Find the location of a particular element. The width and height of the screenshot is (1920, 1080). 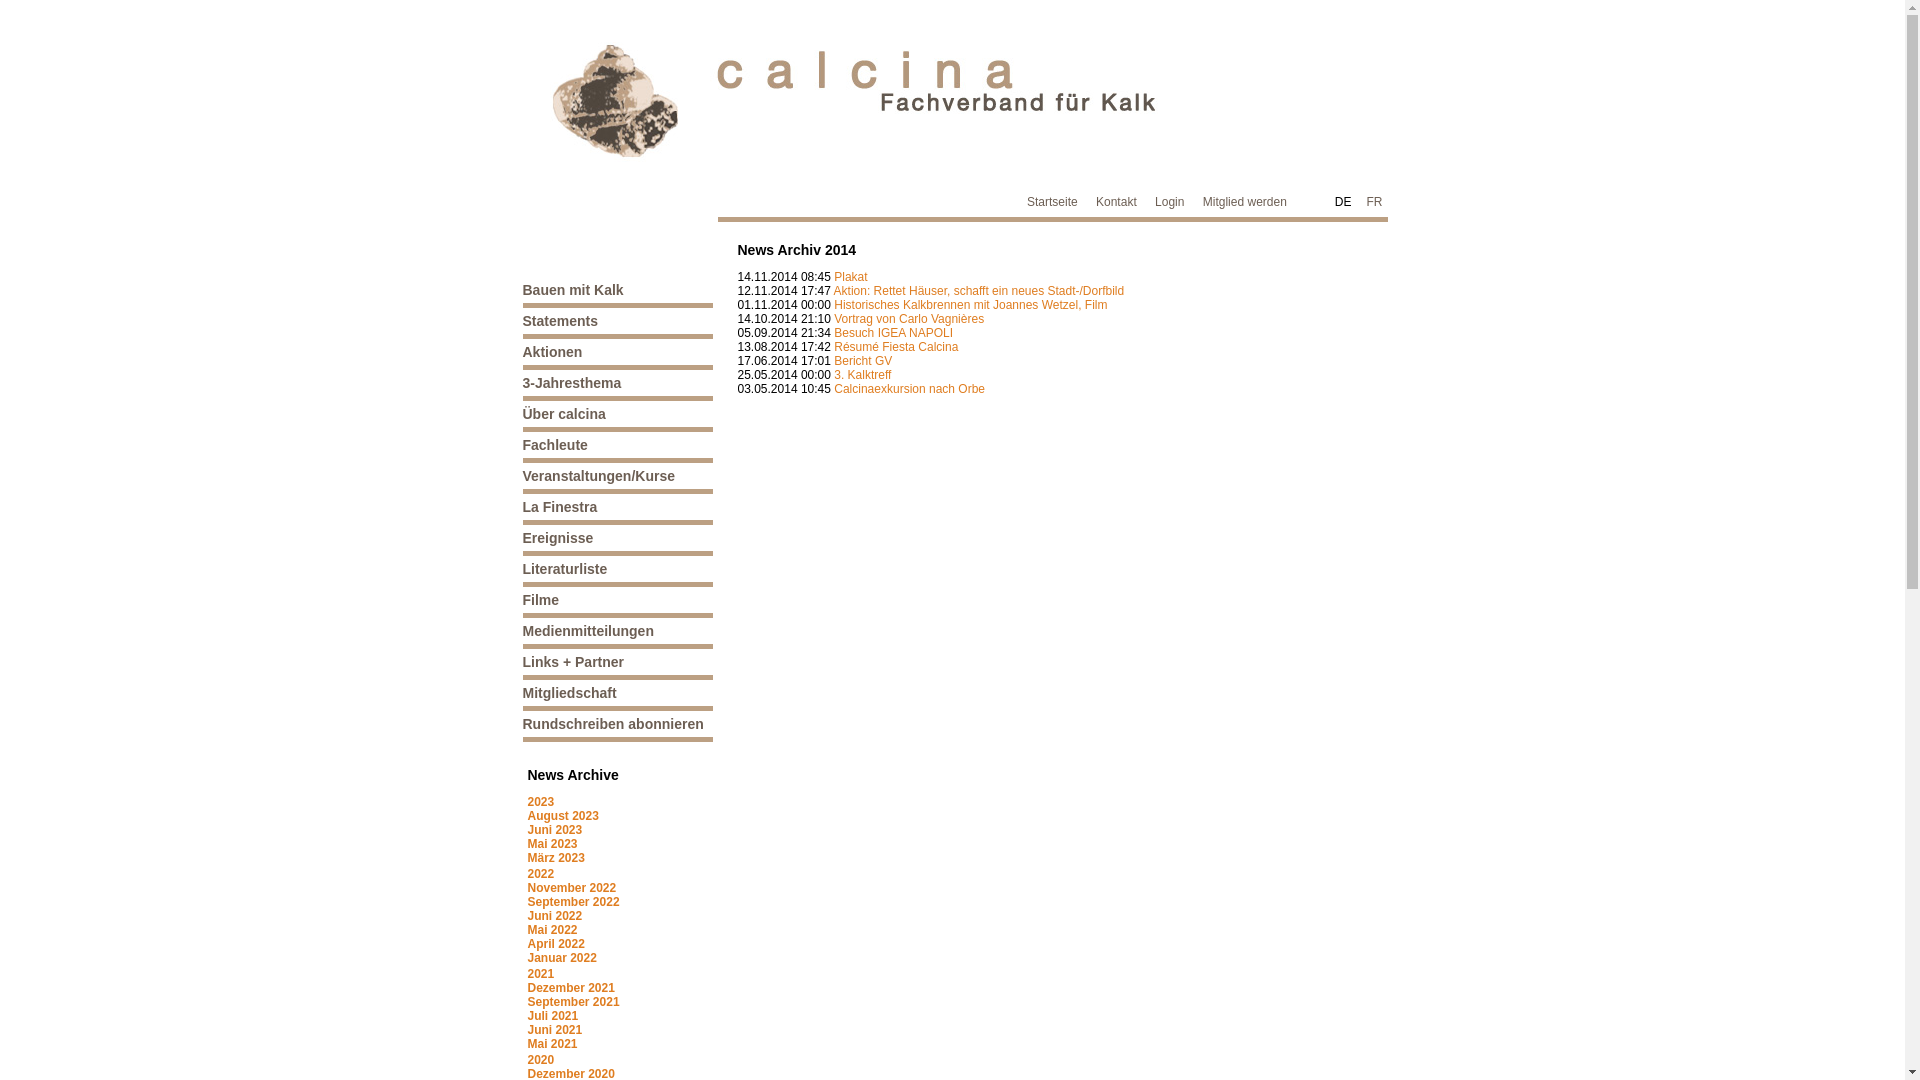

Plakat is located at coordinates (850, 277).